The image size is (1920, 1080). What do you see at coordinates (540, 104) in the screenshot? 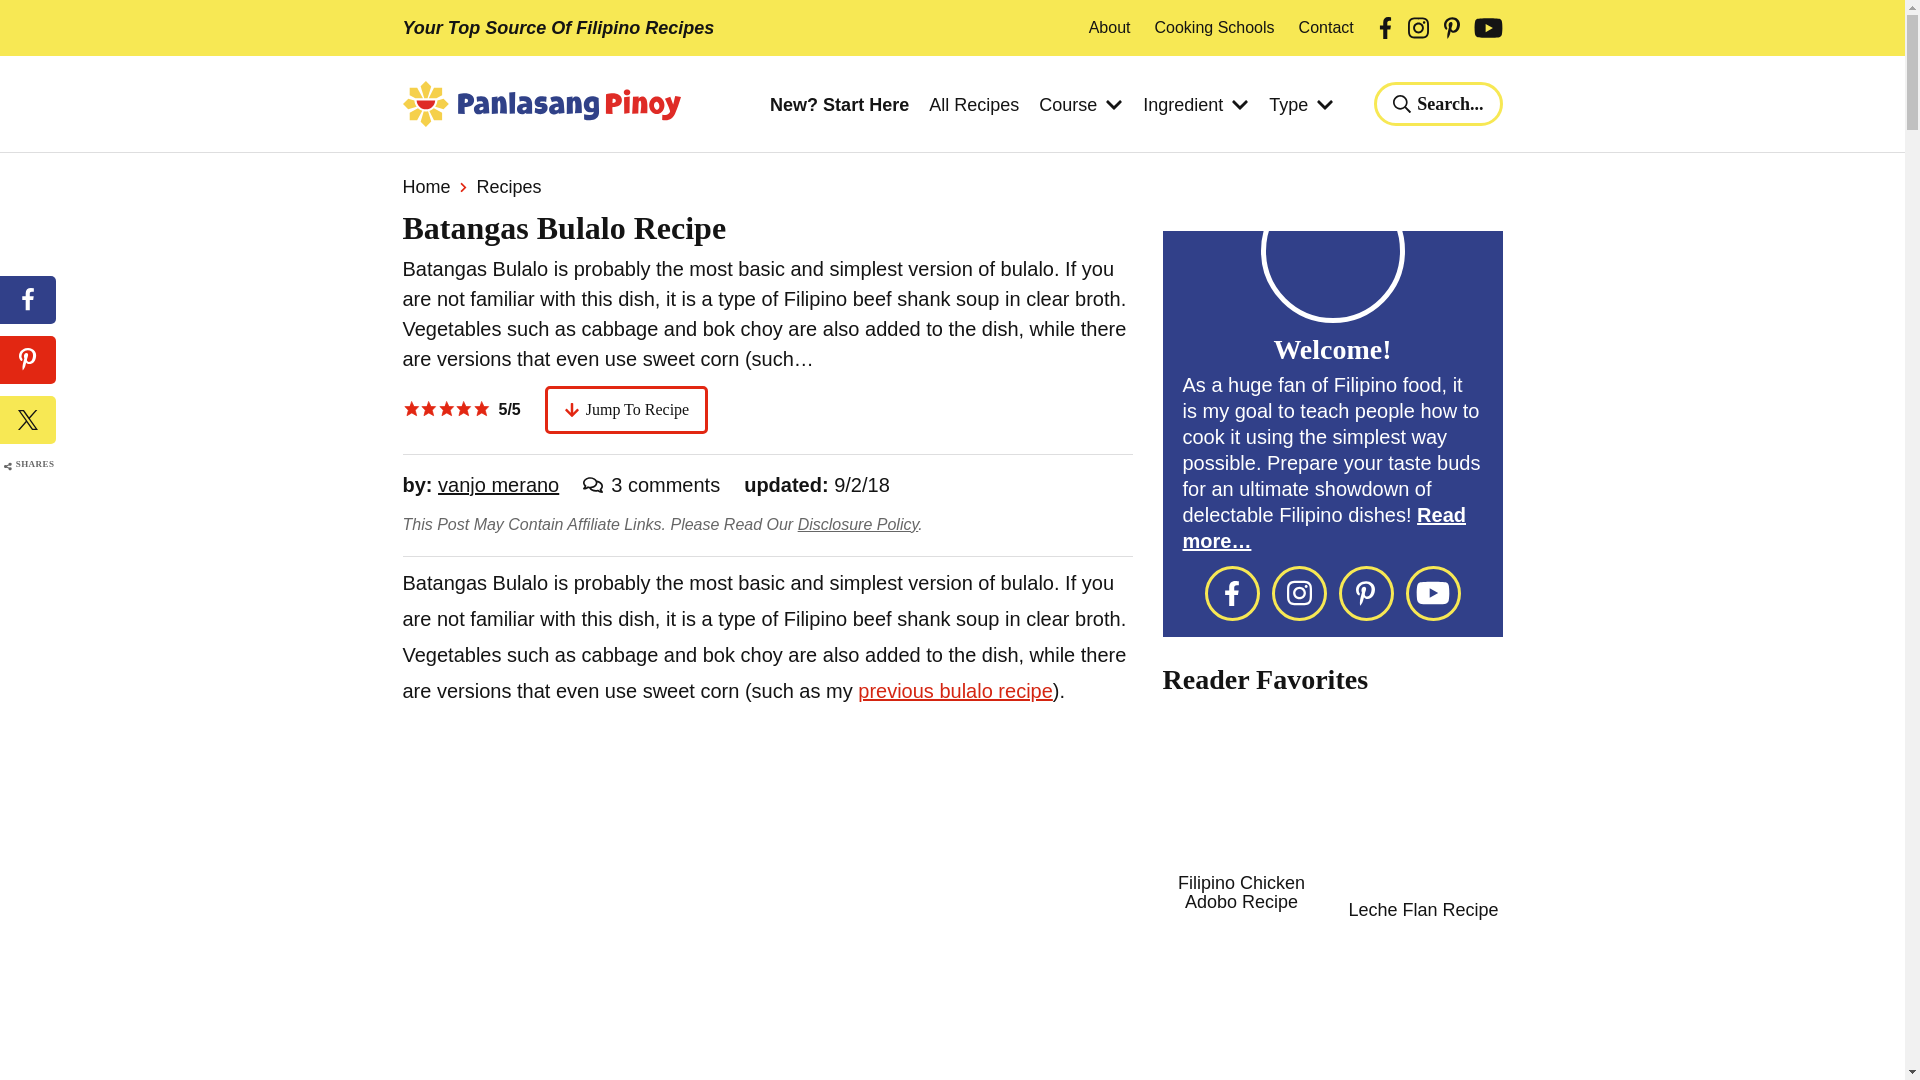
I see `Panlasang Pinoy` at bounding box center [540, 104].